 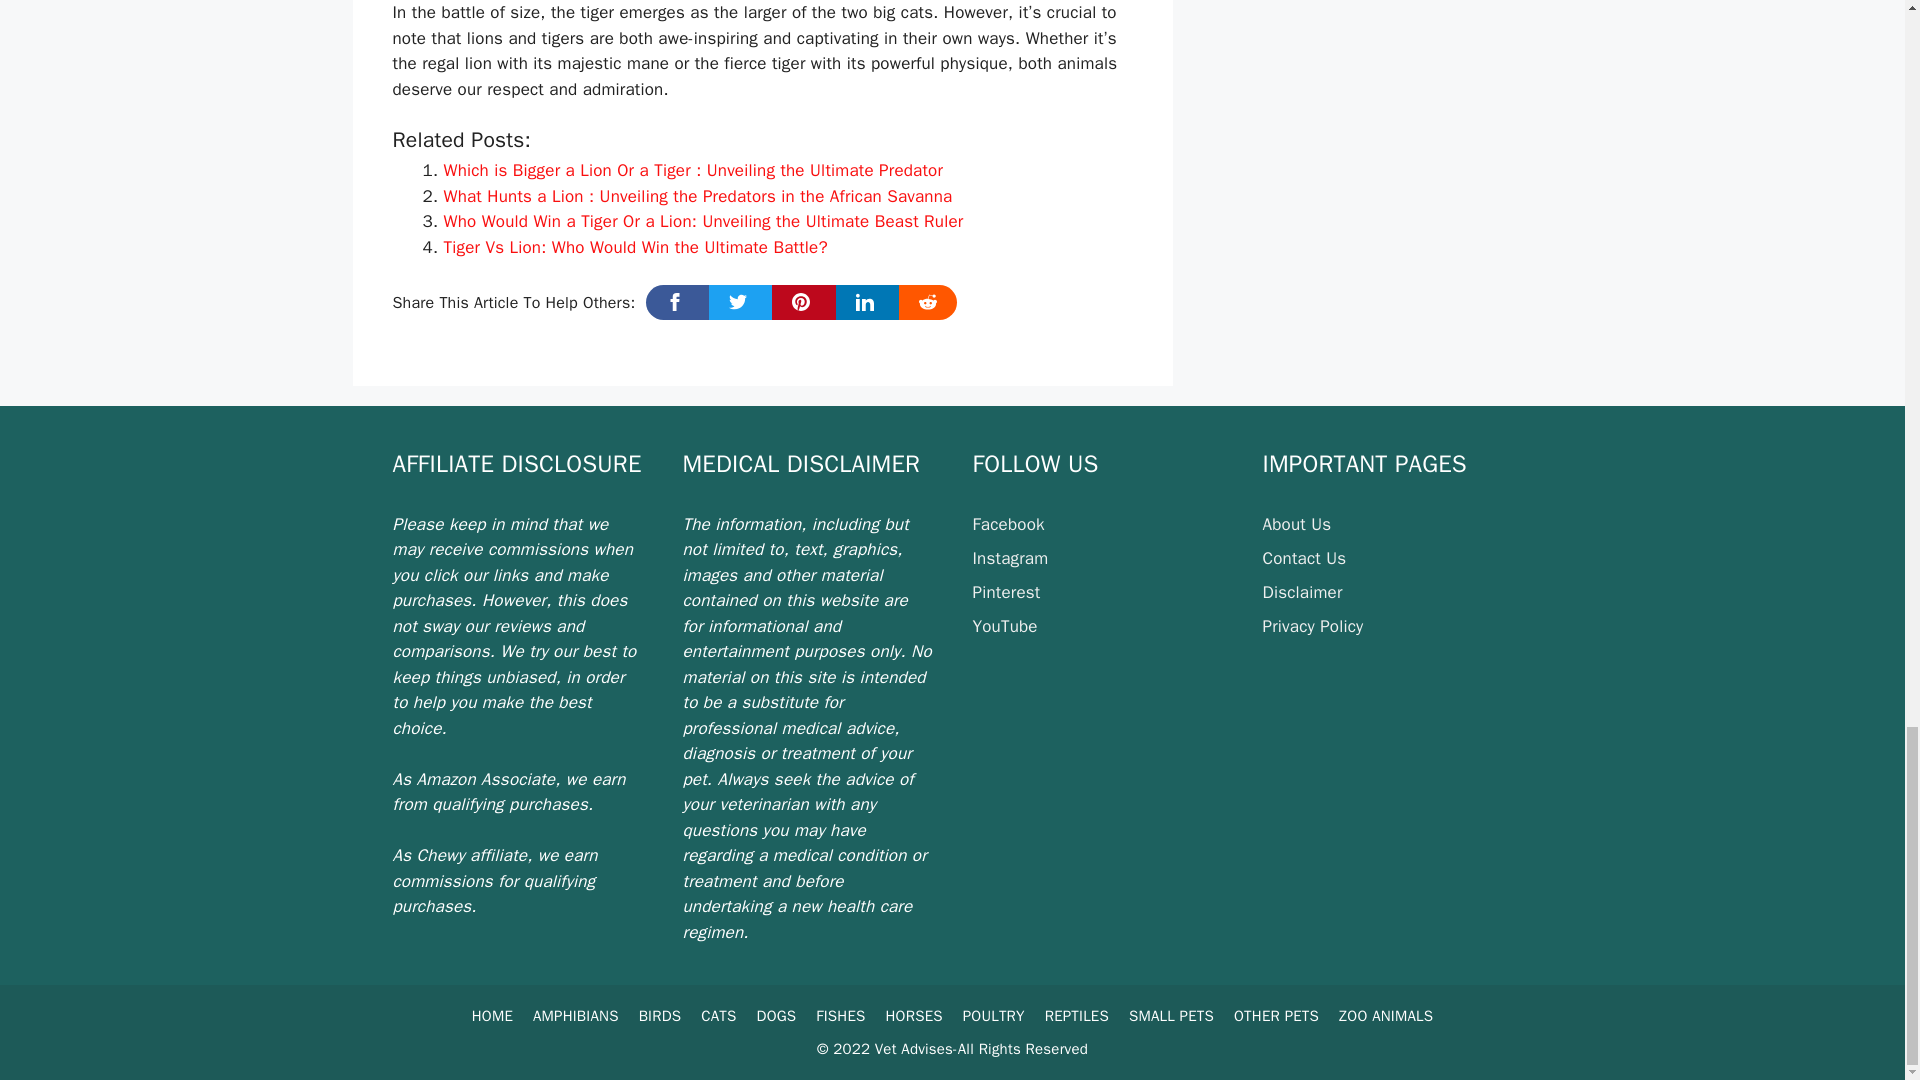 What do you see at coordinates (635, 247) in the screenshot?
I see `Tiger Vs Lion: Who Would Win the Ultimate Battle?` at bounding box center [635, 247].